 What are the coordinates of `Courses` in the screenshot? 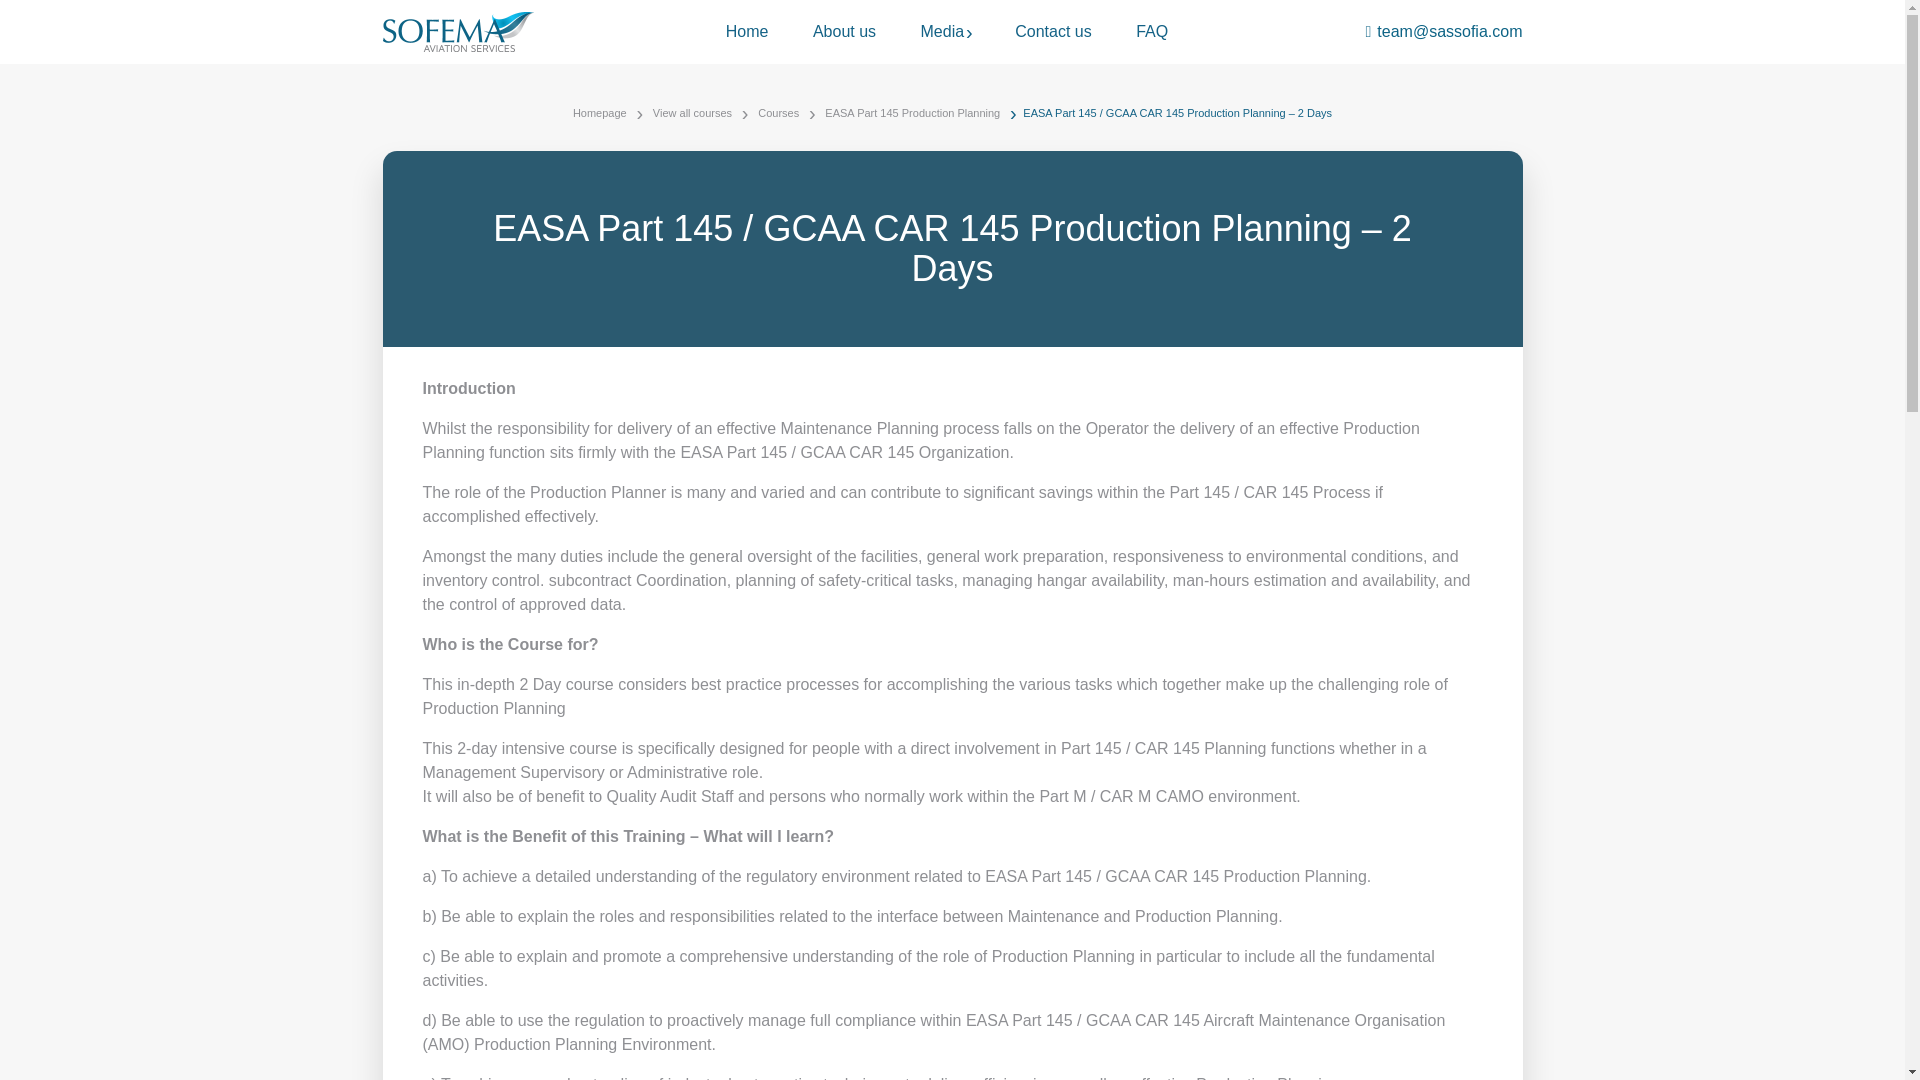 It's located at (778, 113).